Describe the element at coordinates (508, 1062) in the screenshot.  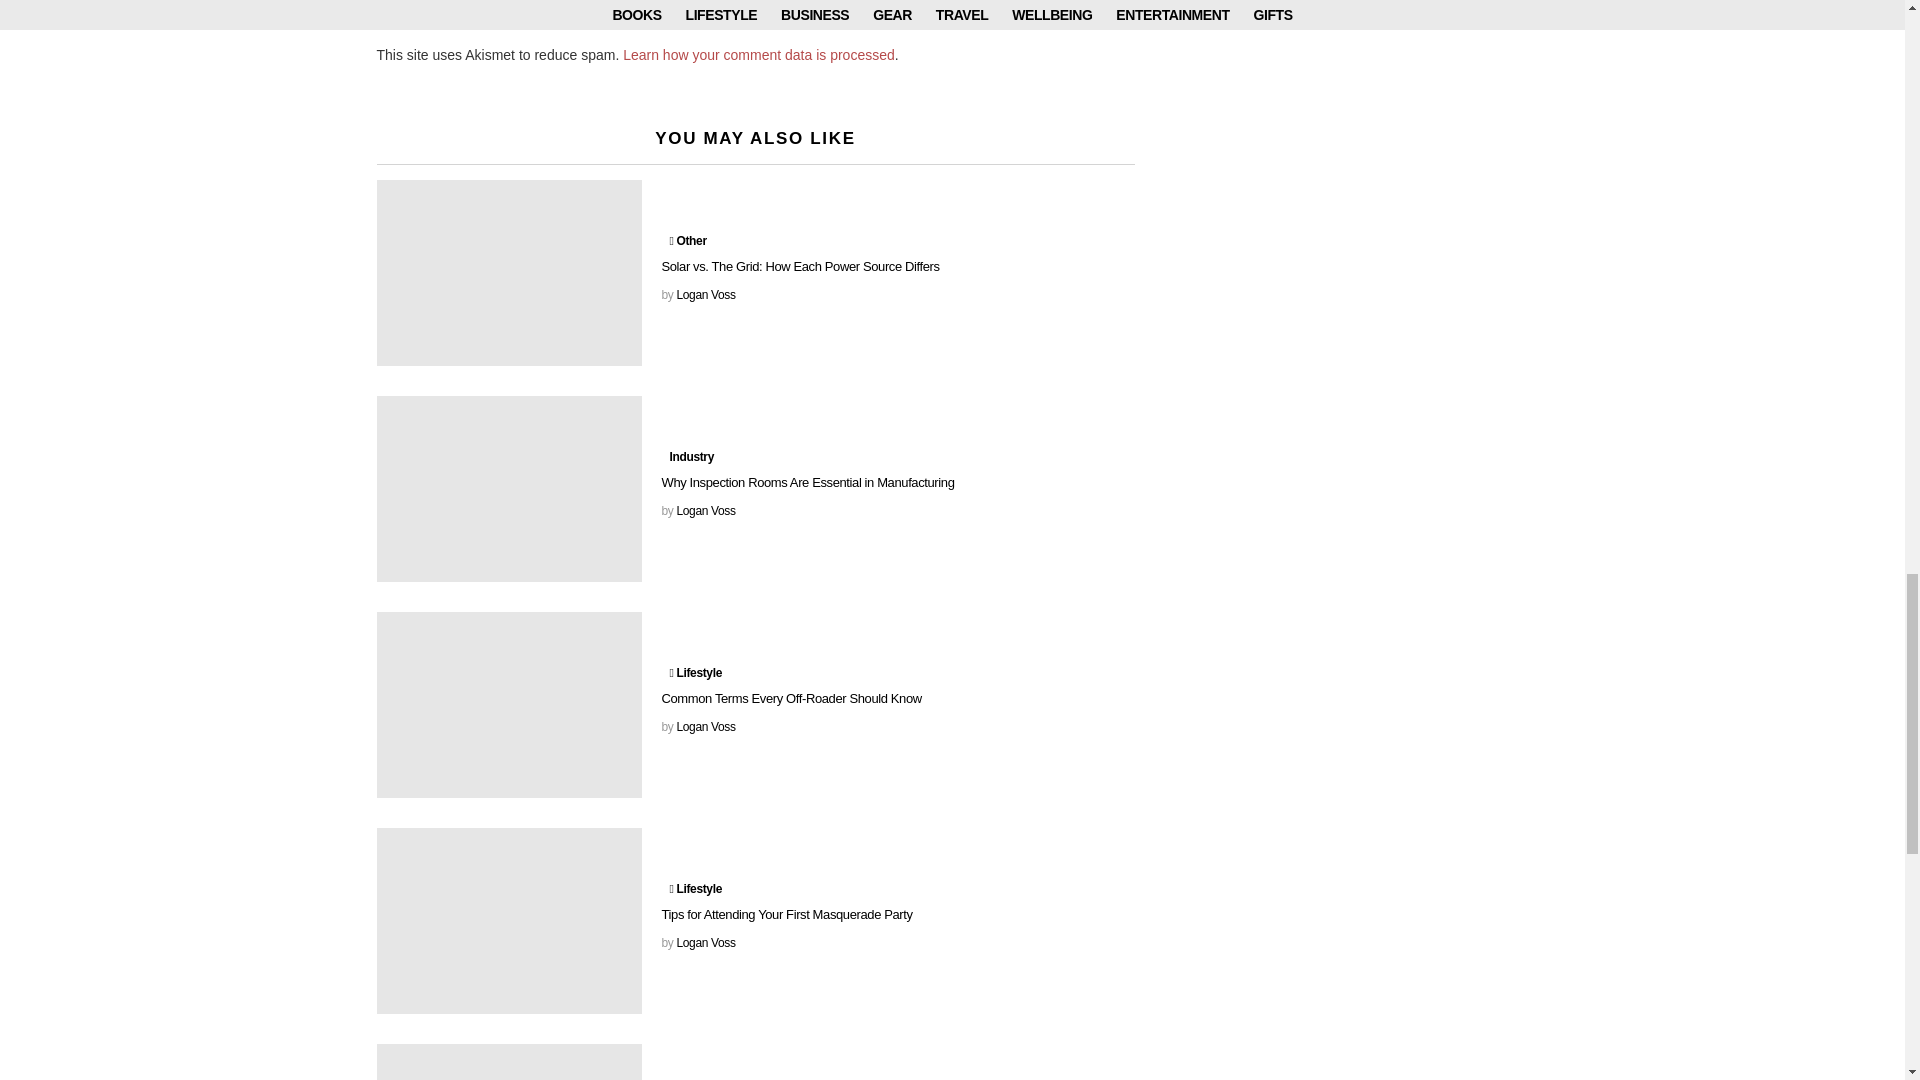
I see `The Must-Know Benefits of Daily Meditation` at that location.